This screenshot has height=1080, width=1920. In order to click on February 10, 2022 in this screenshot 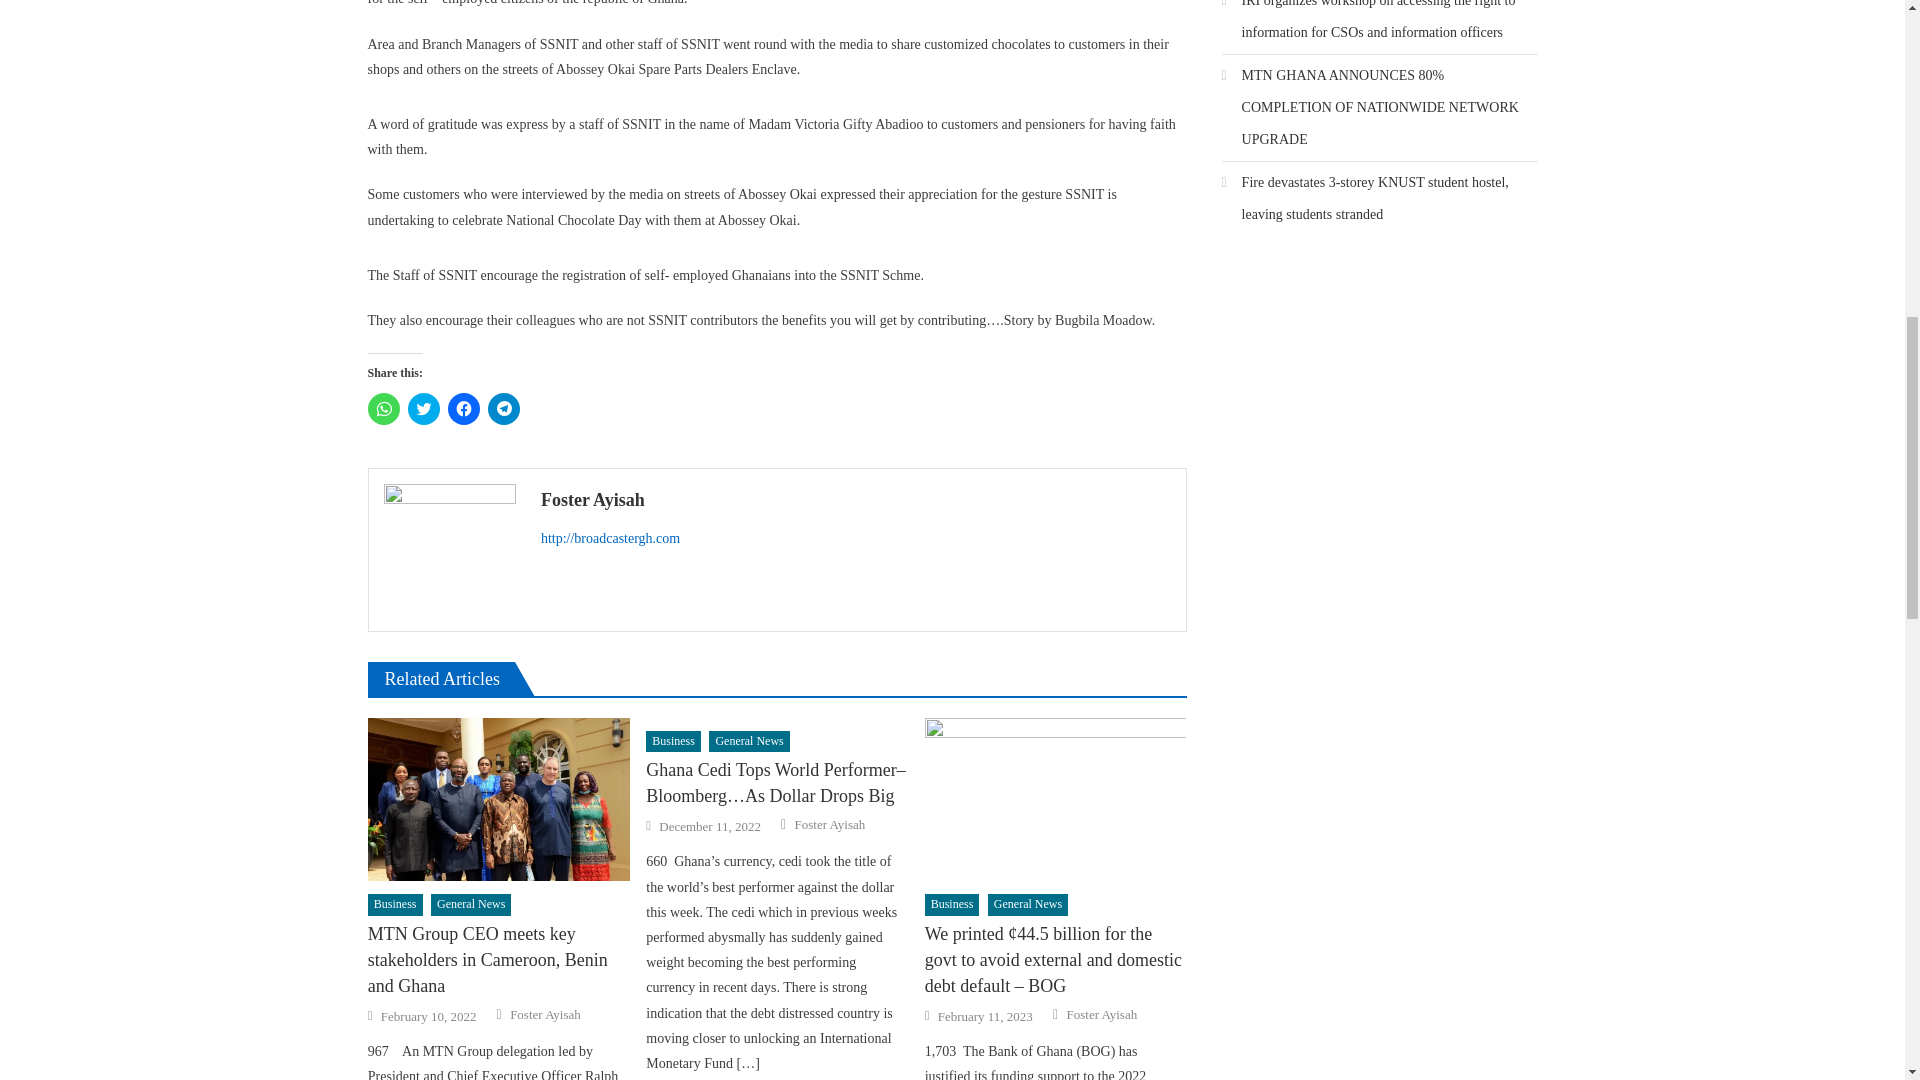, I will do `click(428, 1016)`.